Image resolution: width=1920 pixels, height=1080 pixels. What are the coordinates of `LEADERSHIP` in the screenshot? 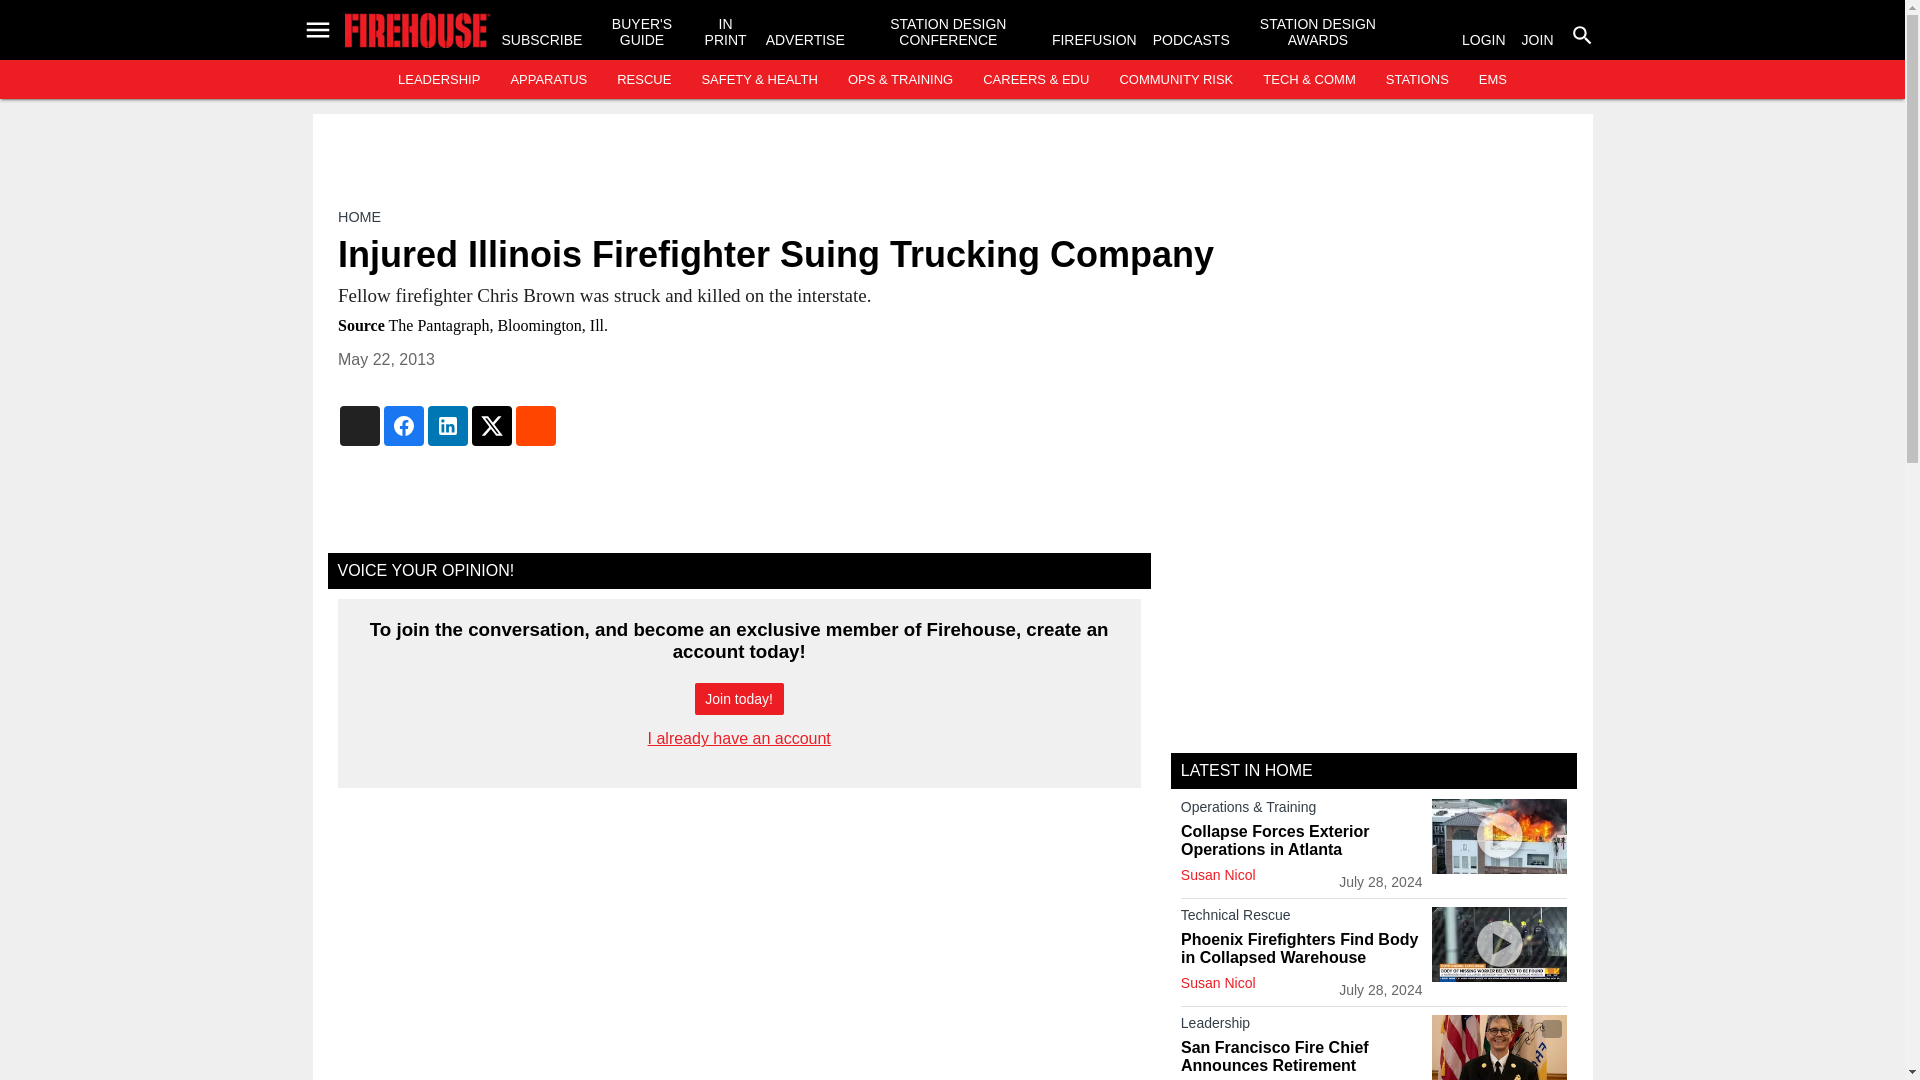 It's located at (438, 80).